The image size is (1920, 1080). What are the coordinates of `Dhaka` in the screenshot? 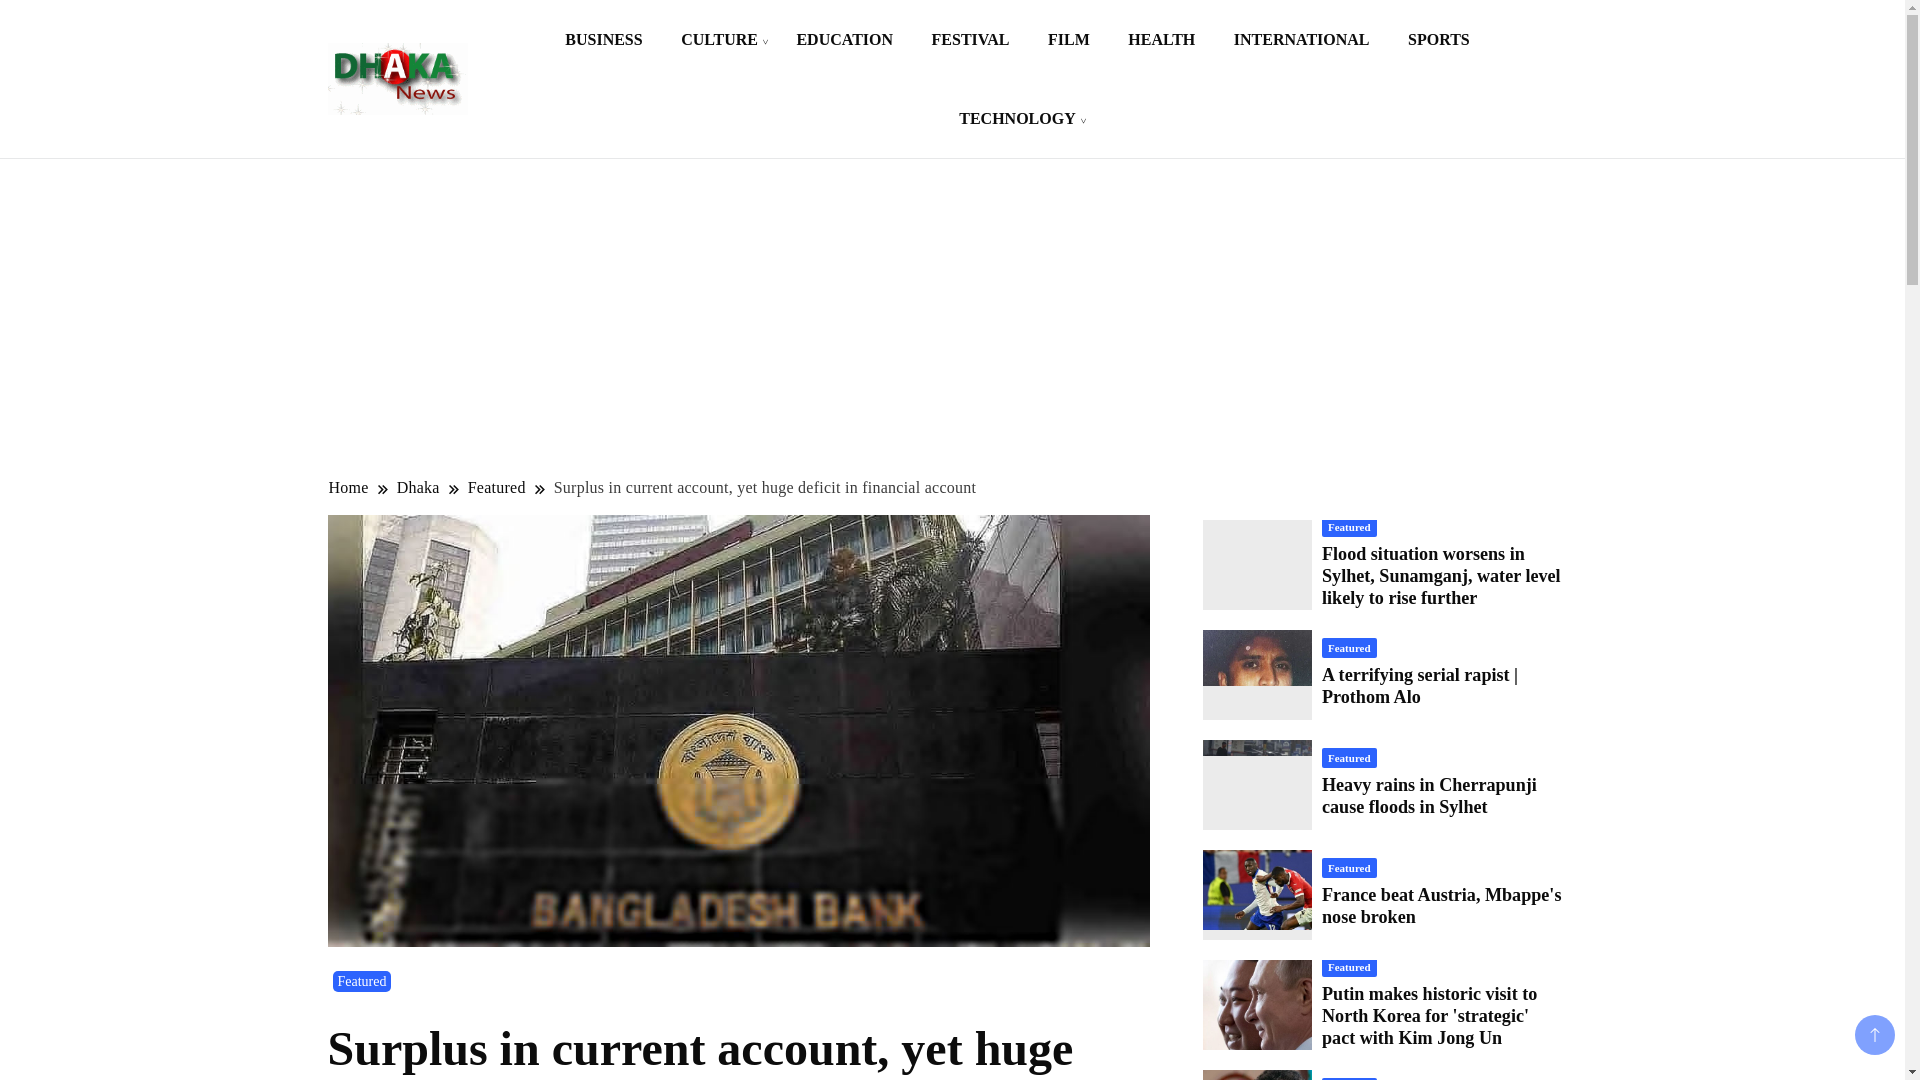 It's located at (418, 487).